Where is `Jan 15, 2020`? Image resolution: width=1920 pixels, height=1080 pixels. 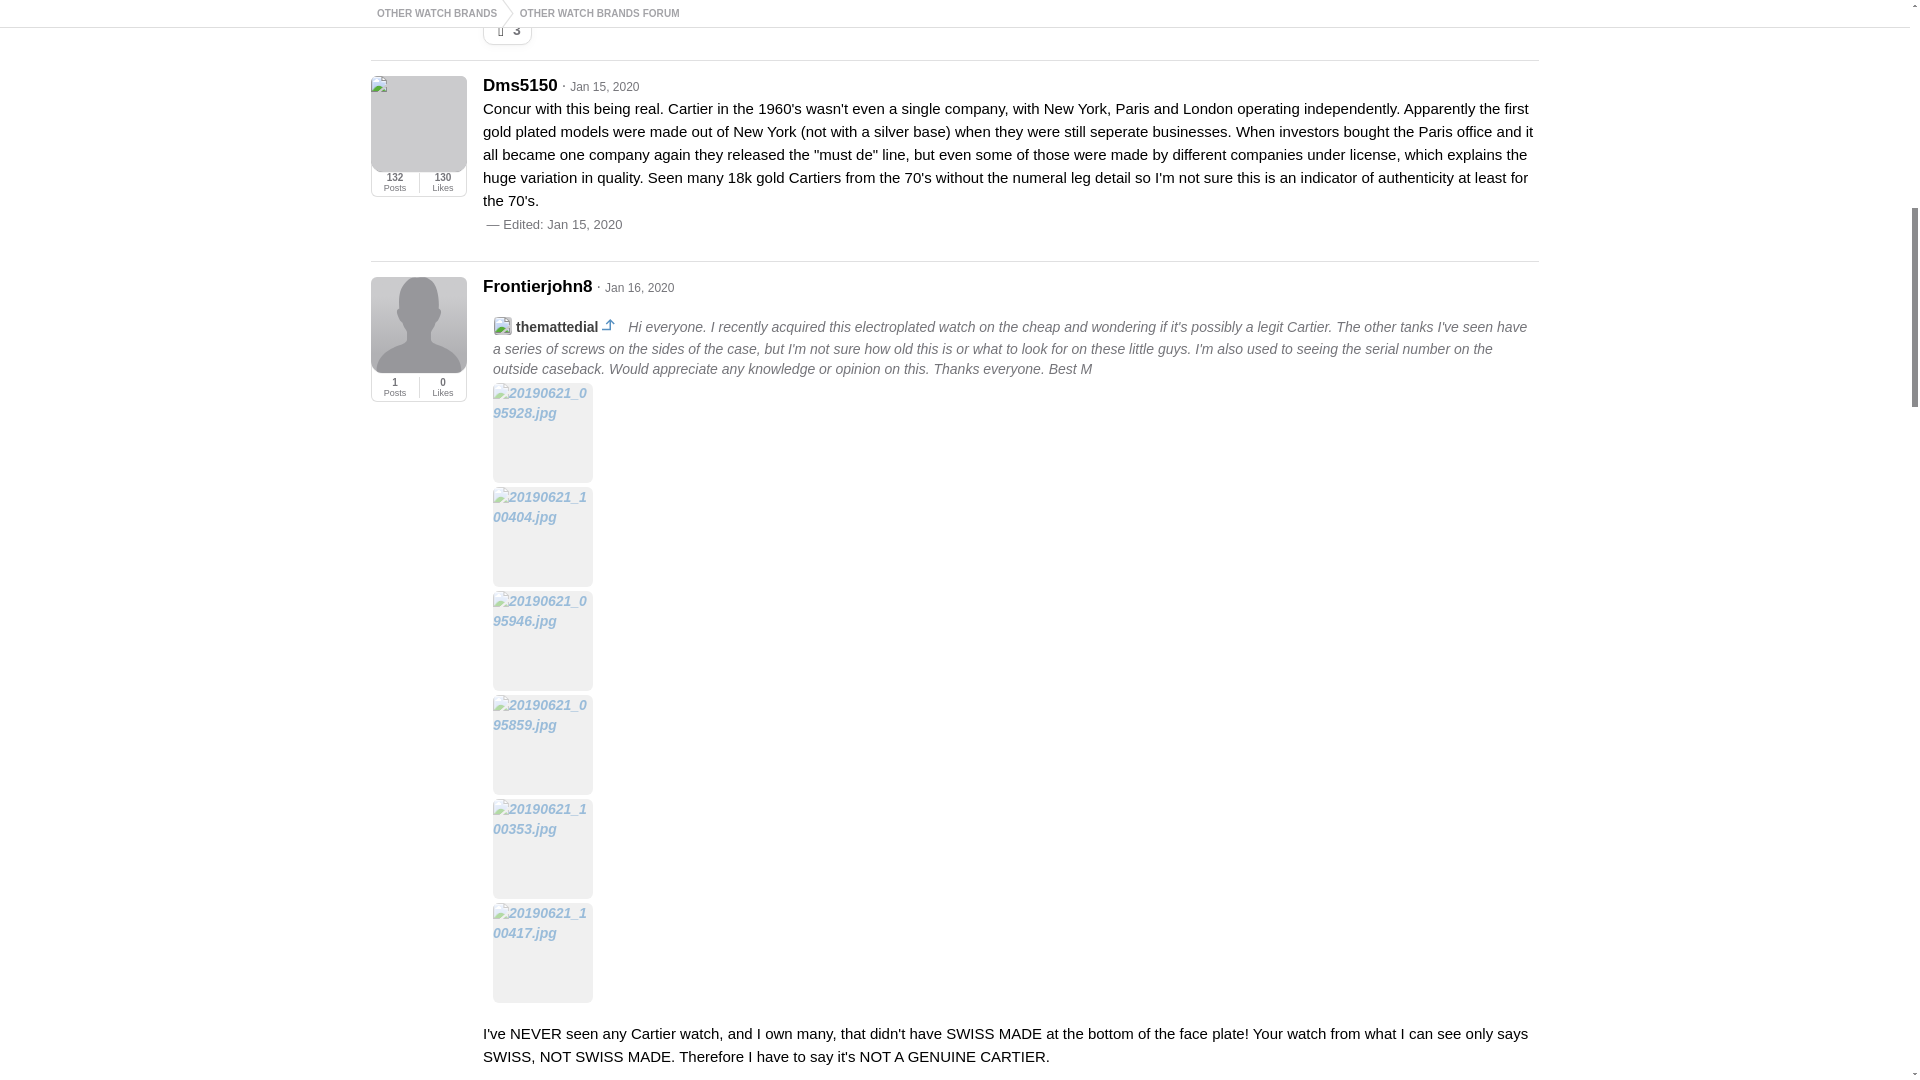
Jan 15, 2020 is located at coordinates (604, 86).